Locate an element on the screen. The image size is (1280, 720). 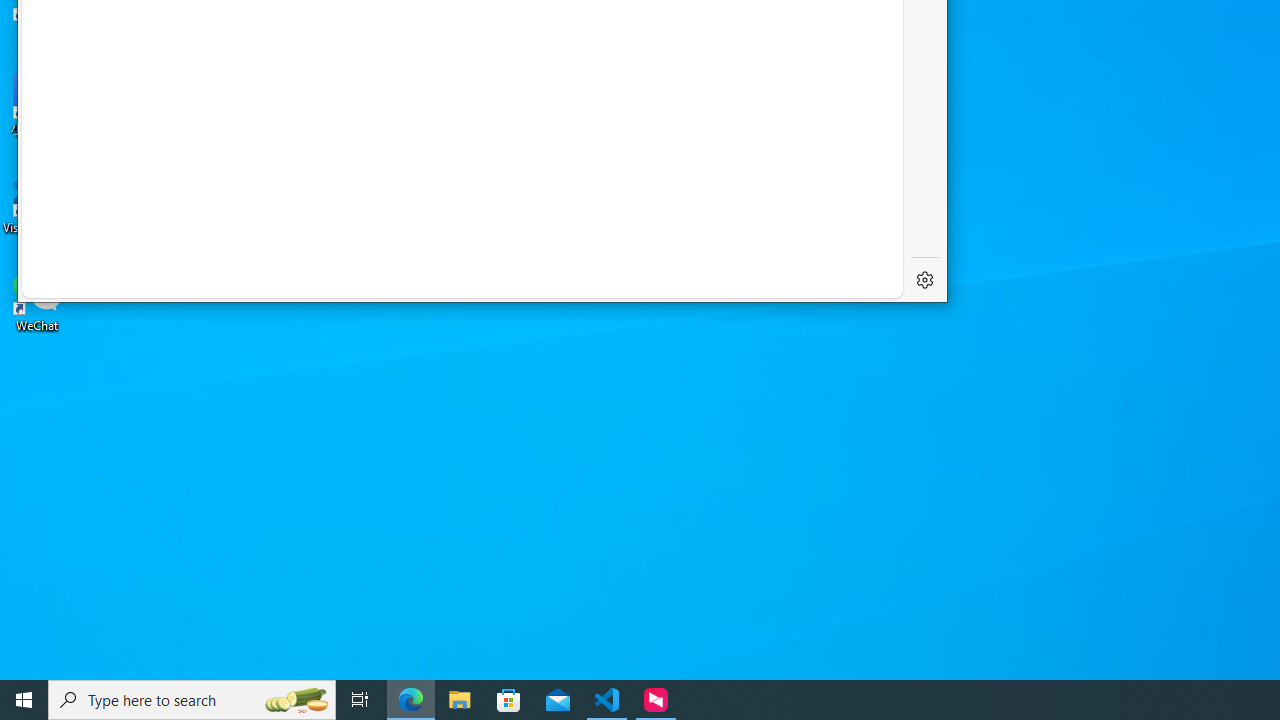
File Explorer is located at coordinates (460, 700).